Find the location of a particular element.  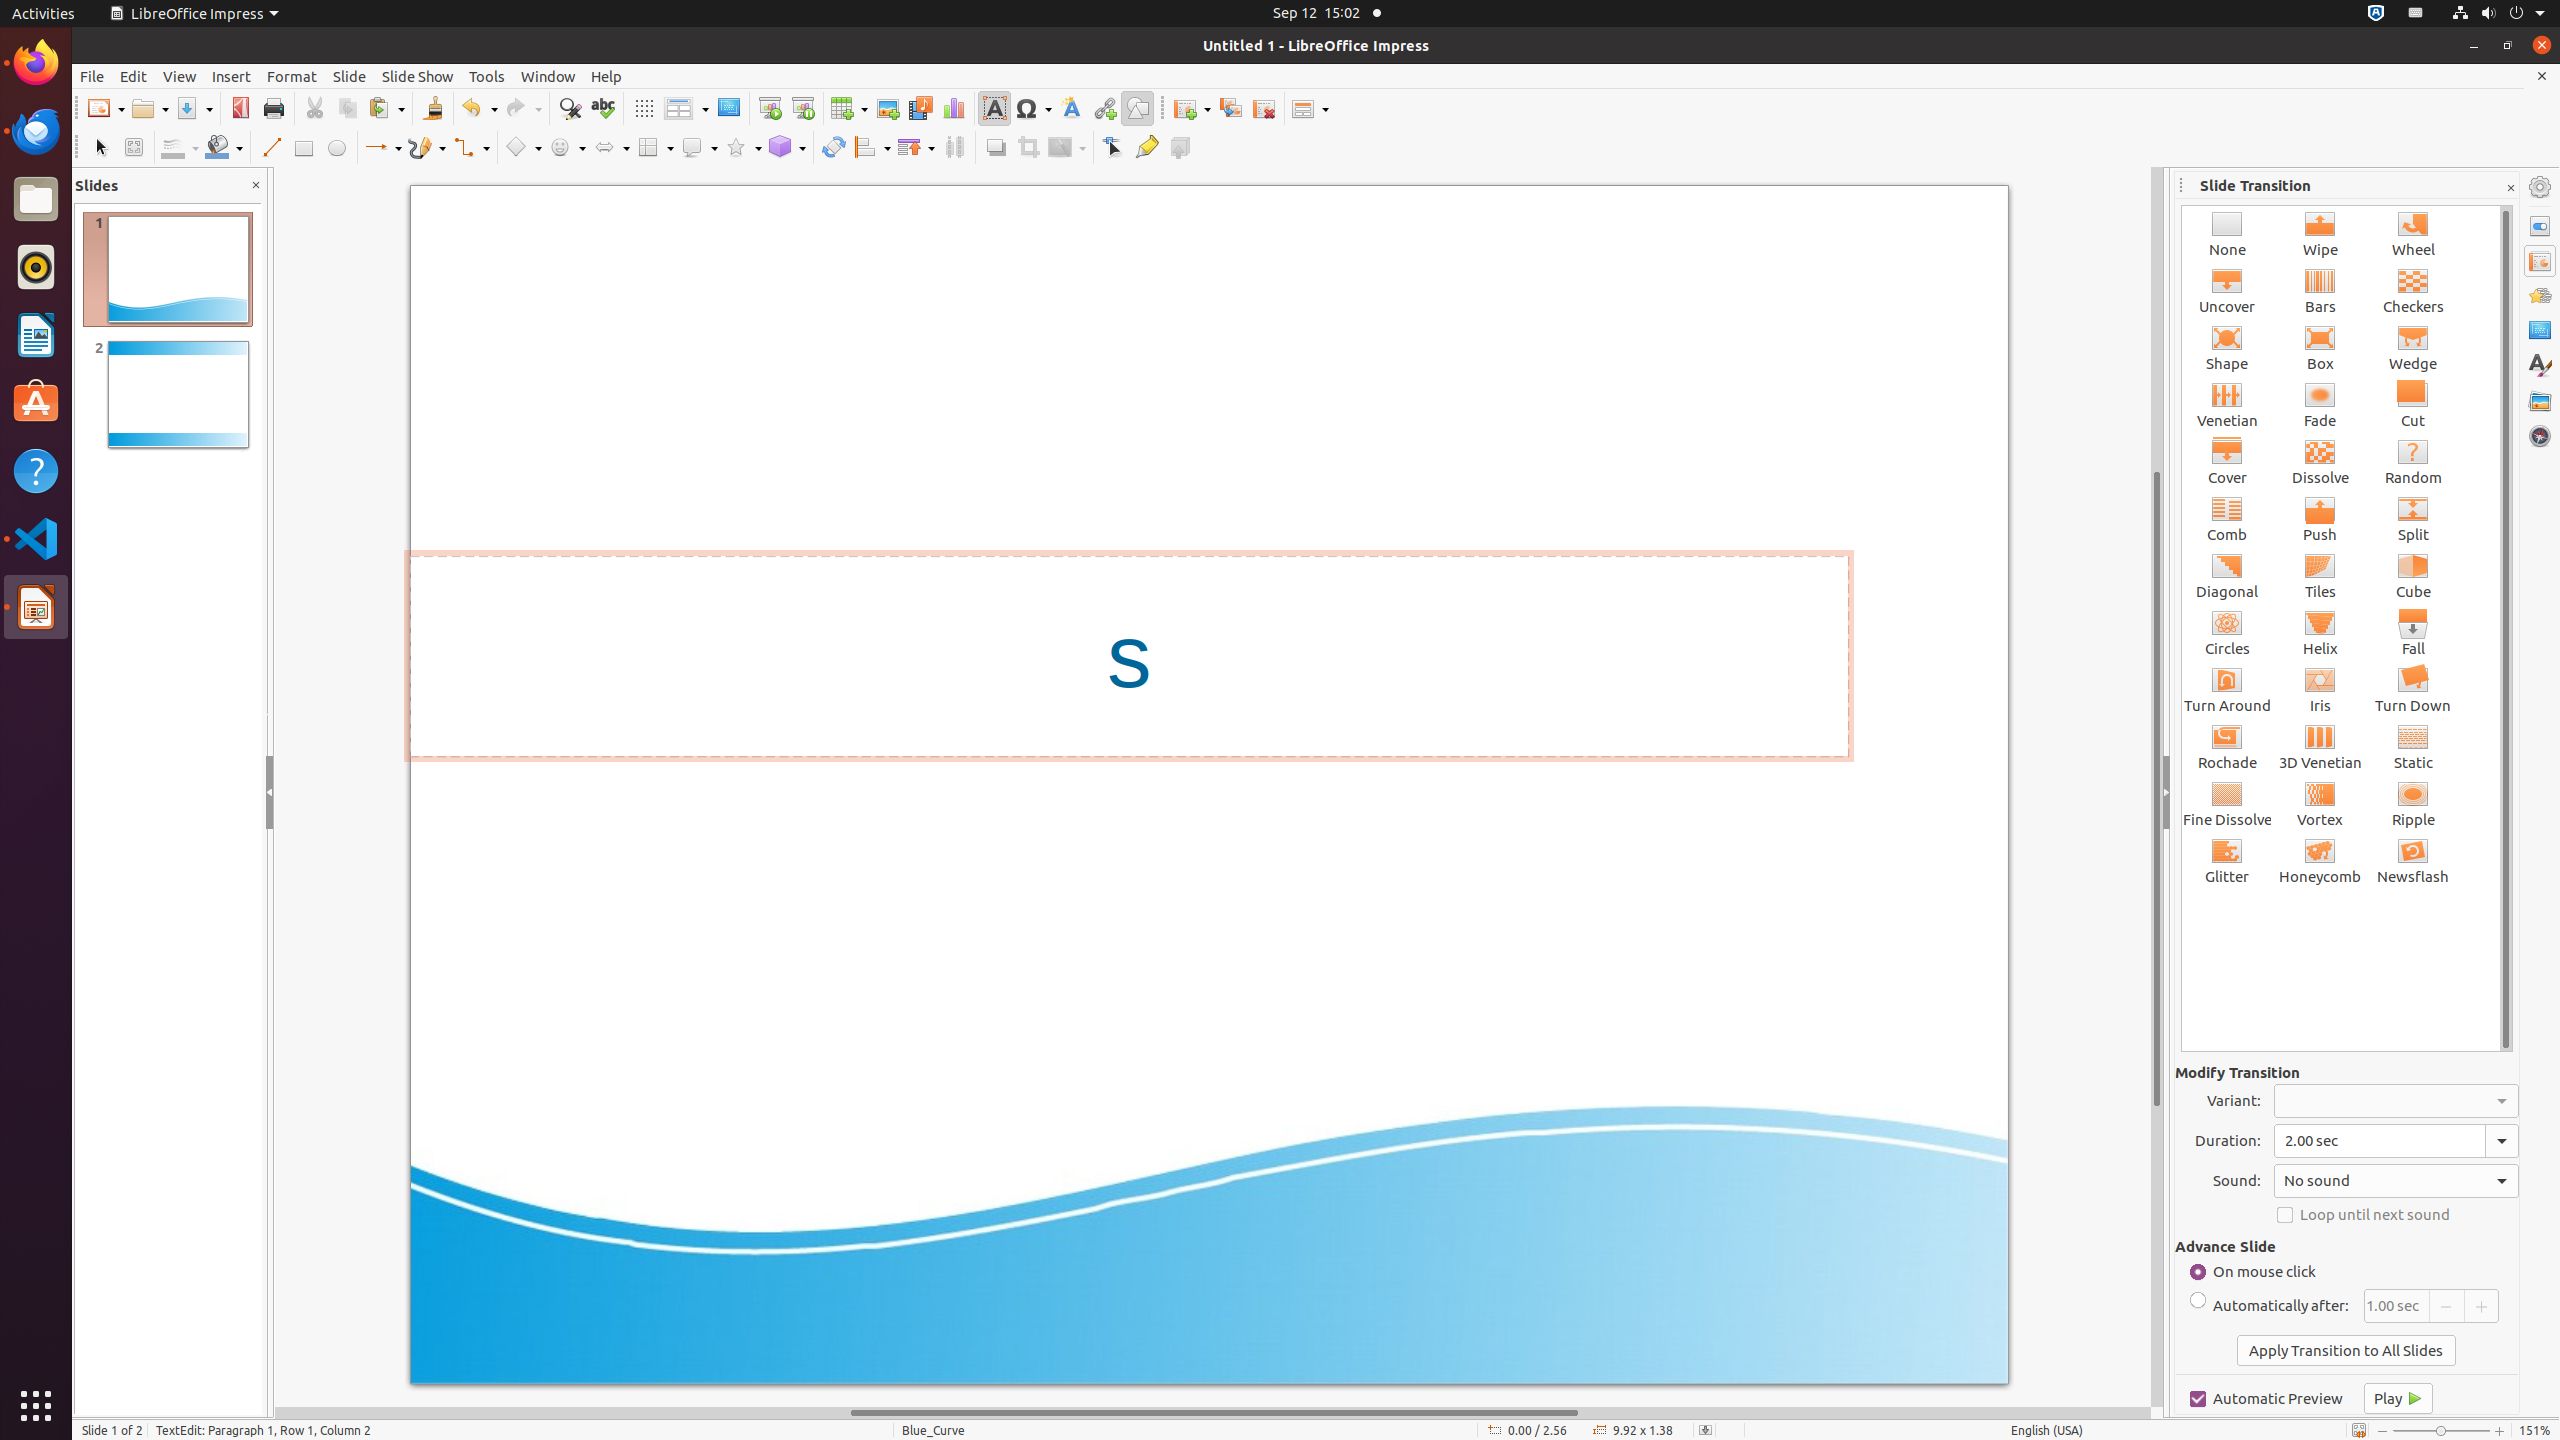

Slide Show is located at coordinates (418, 76).